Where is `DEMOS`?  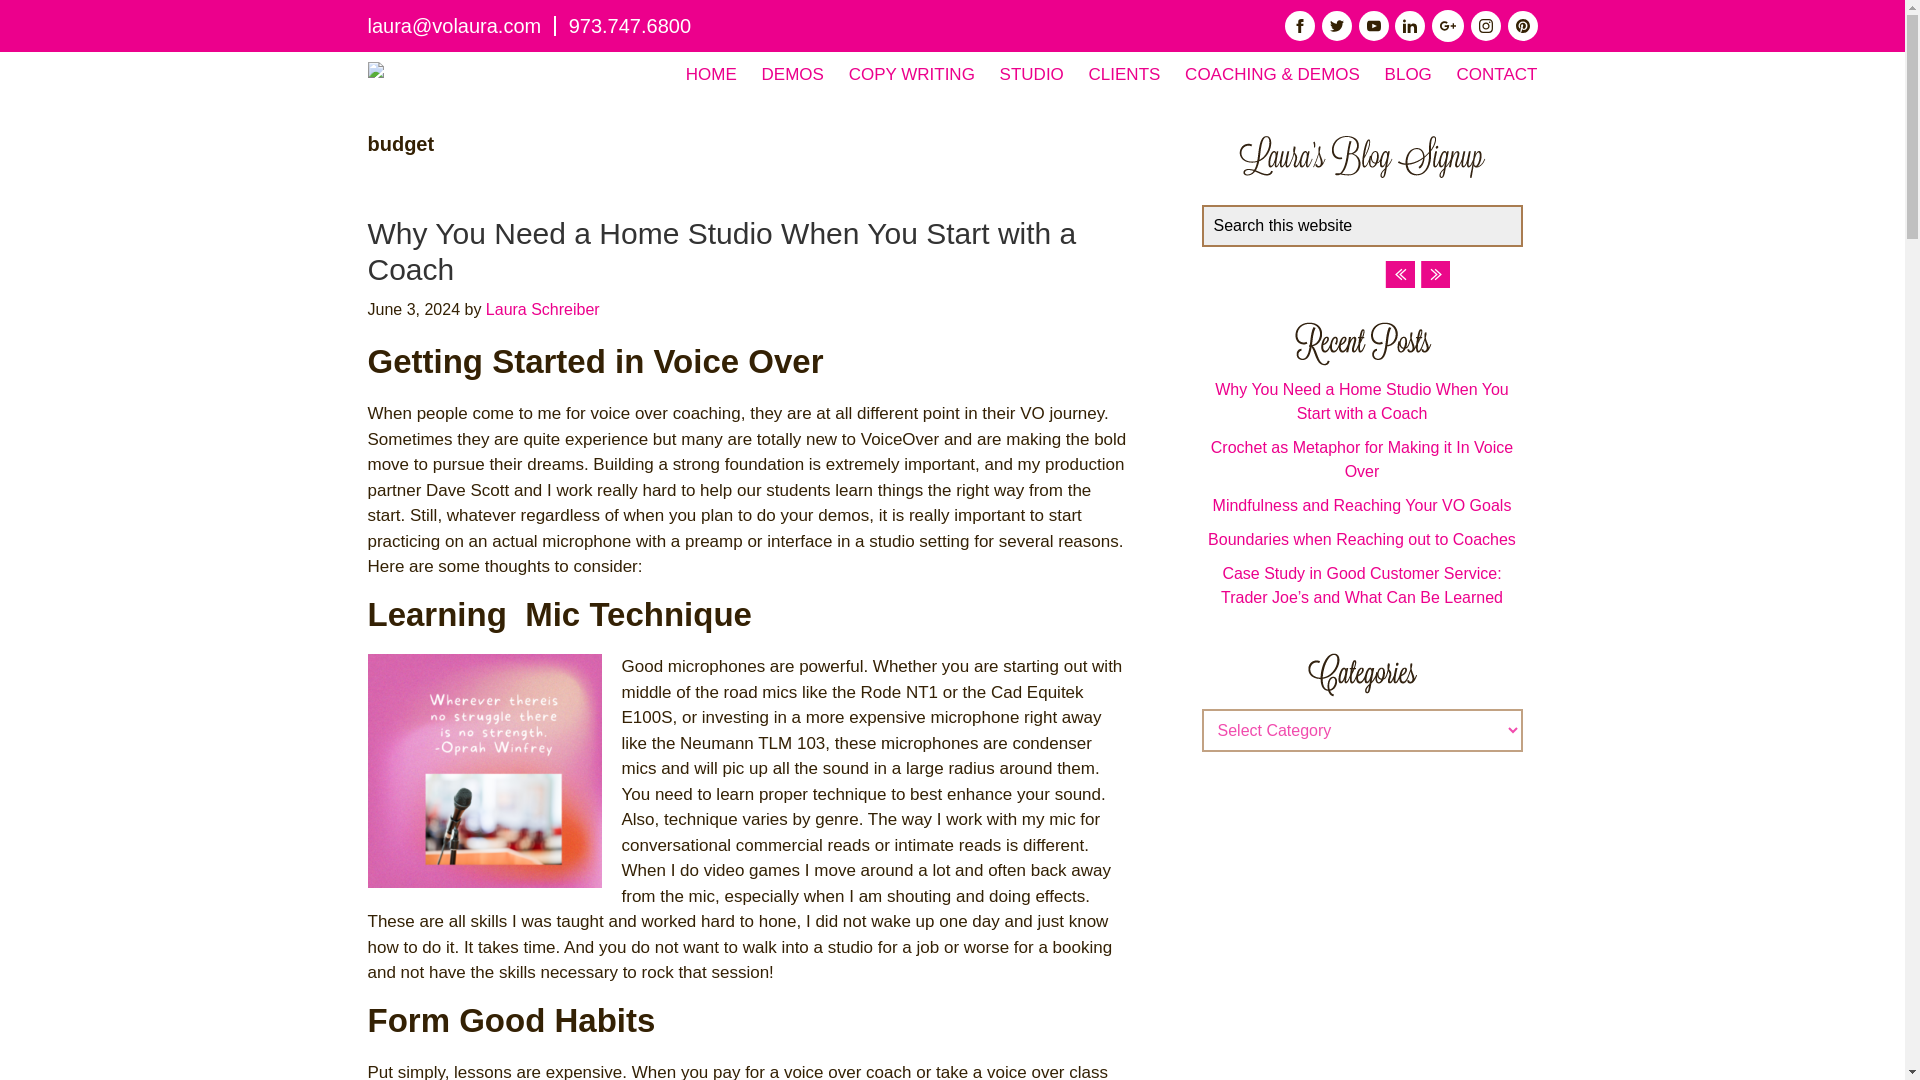
DEMOS is located at coordinates (792, 74).